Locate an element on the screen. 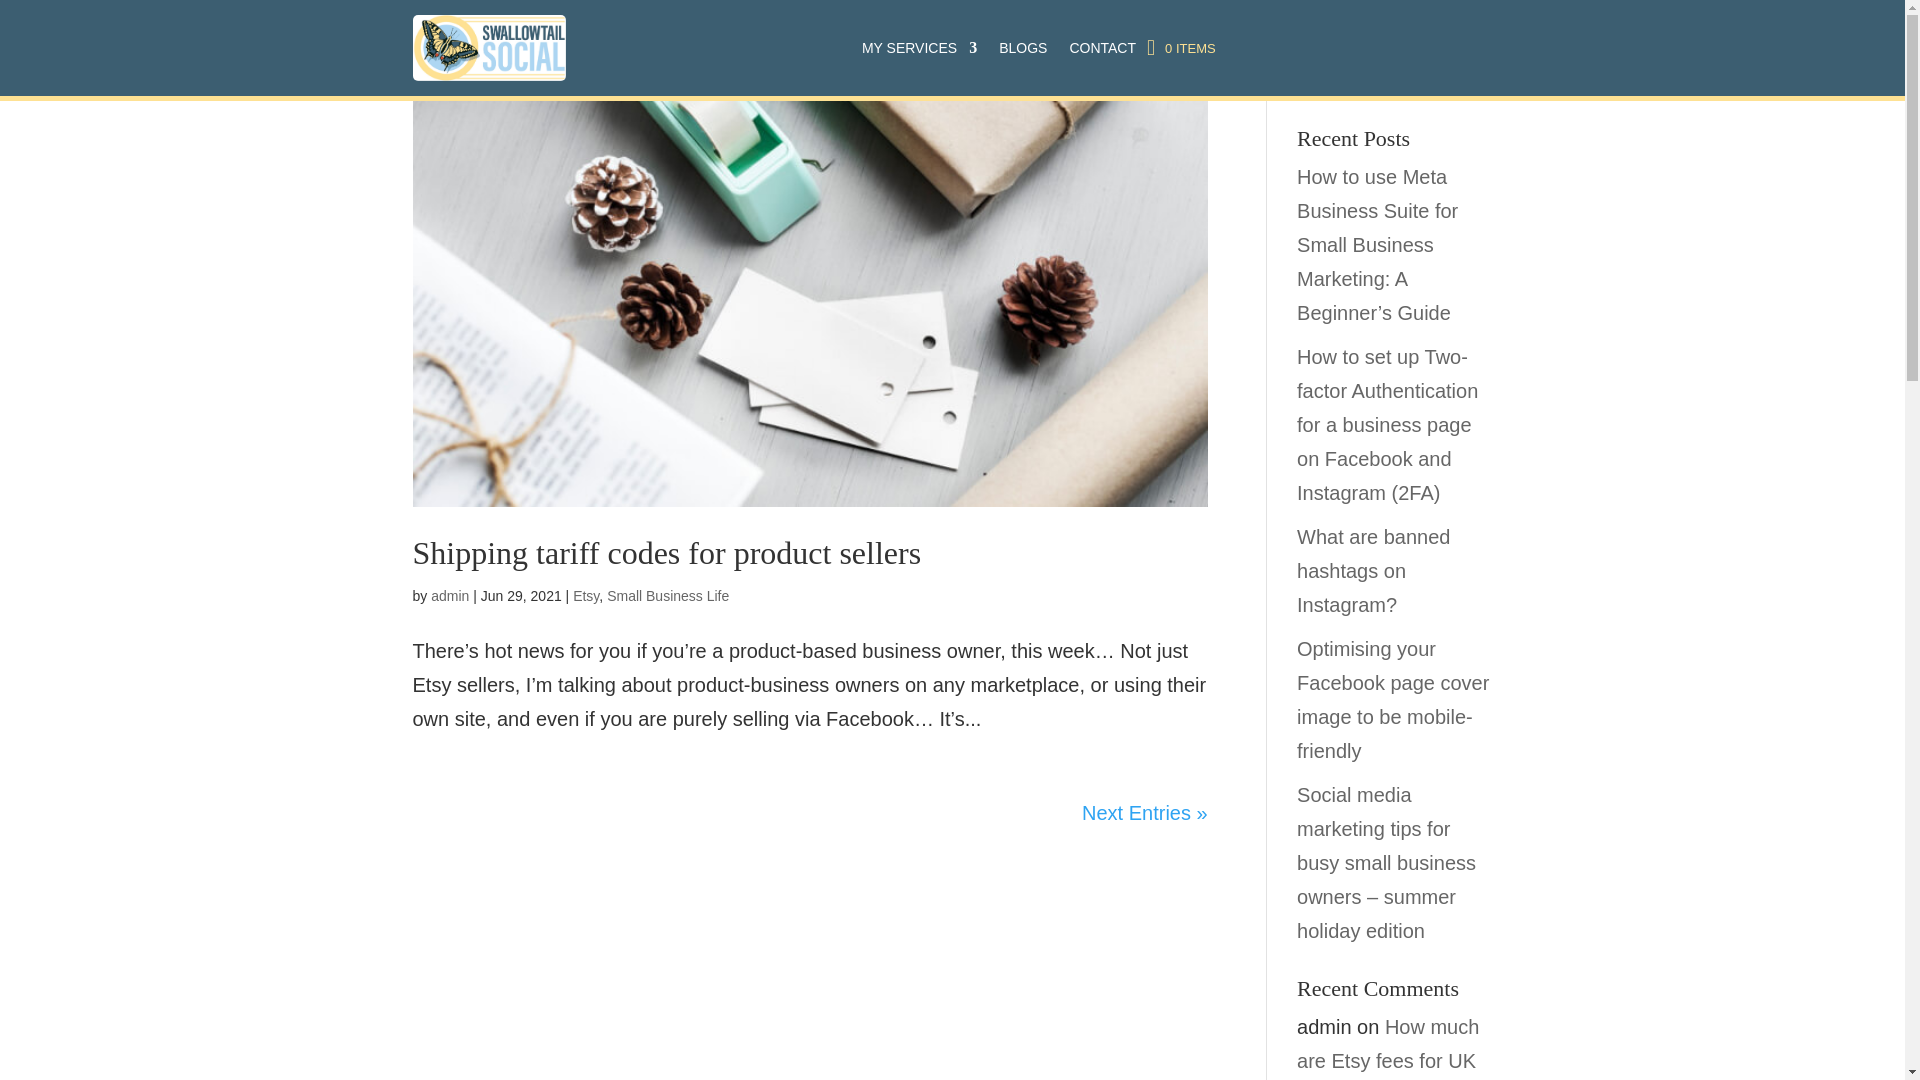 The image size is (1920, 1080). Posts by admin is located at coordinates (449, 595).